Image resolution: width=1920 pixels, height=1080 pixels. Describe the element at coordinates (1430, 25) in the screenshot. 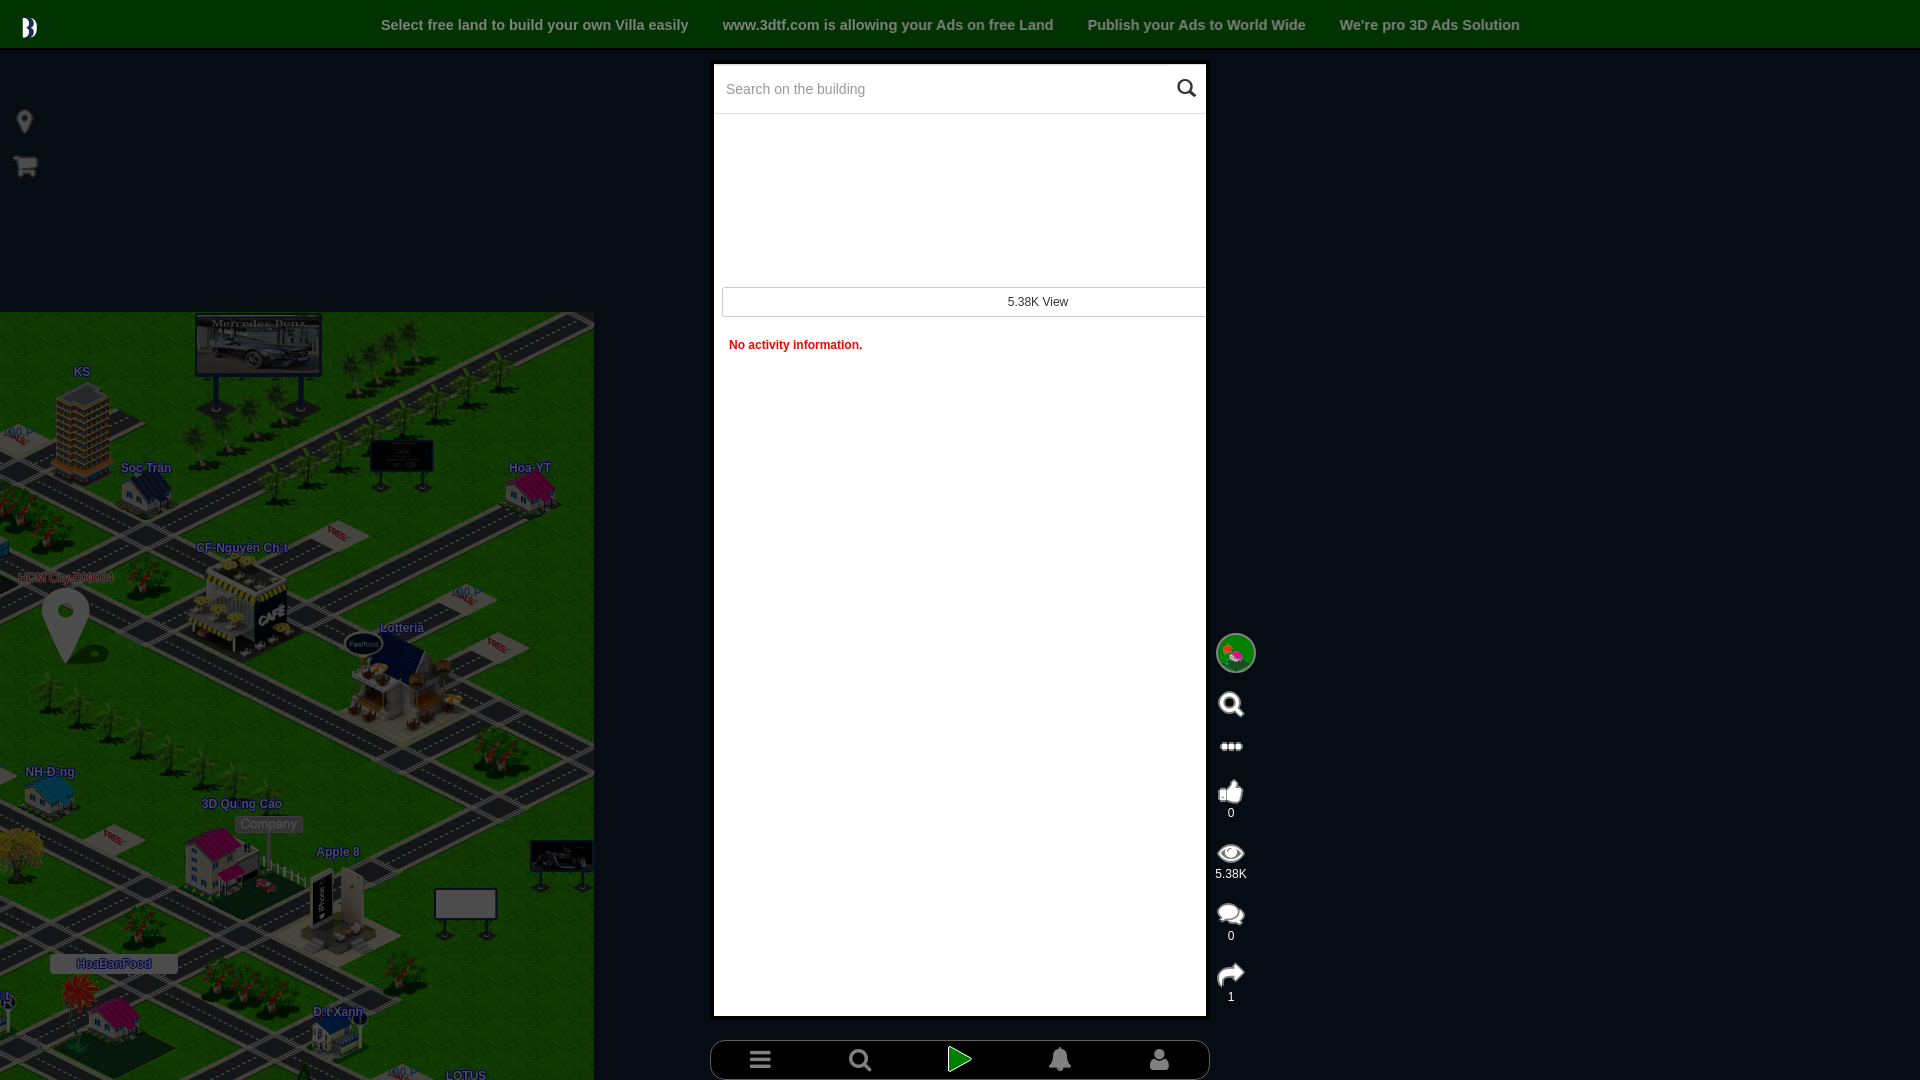

I see `We're pro 3D Ads Solution` at that location.